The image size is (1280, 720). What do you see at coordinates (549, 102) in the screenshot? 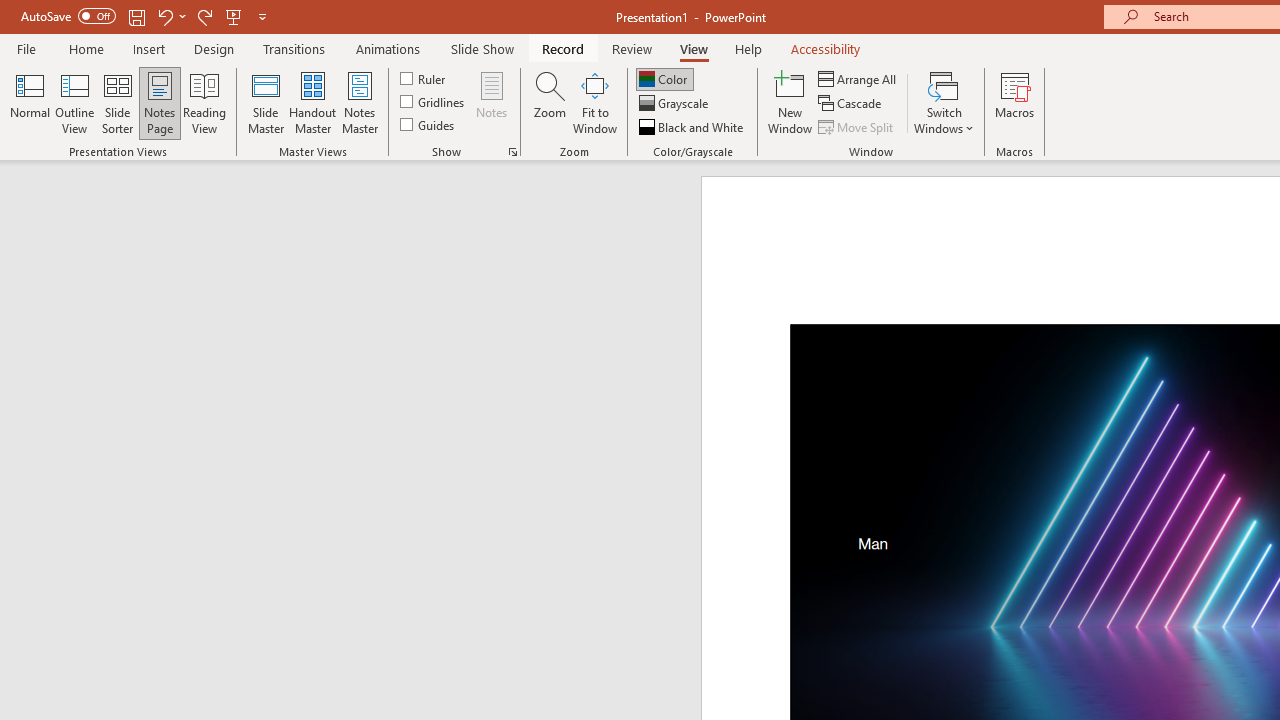
I see `Zoom...` at bounding box center [549, 102].